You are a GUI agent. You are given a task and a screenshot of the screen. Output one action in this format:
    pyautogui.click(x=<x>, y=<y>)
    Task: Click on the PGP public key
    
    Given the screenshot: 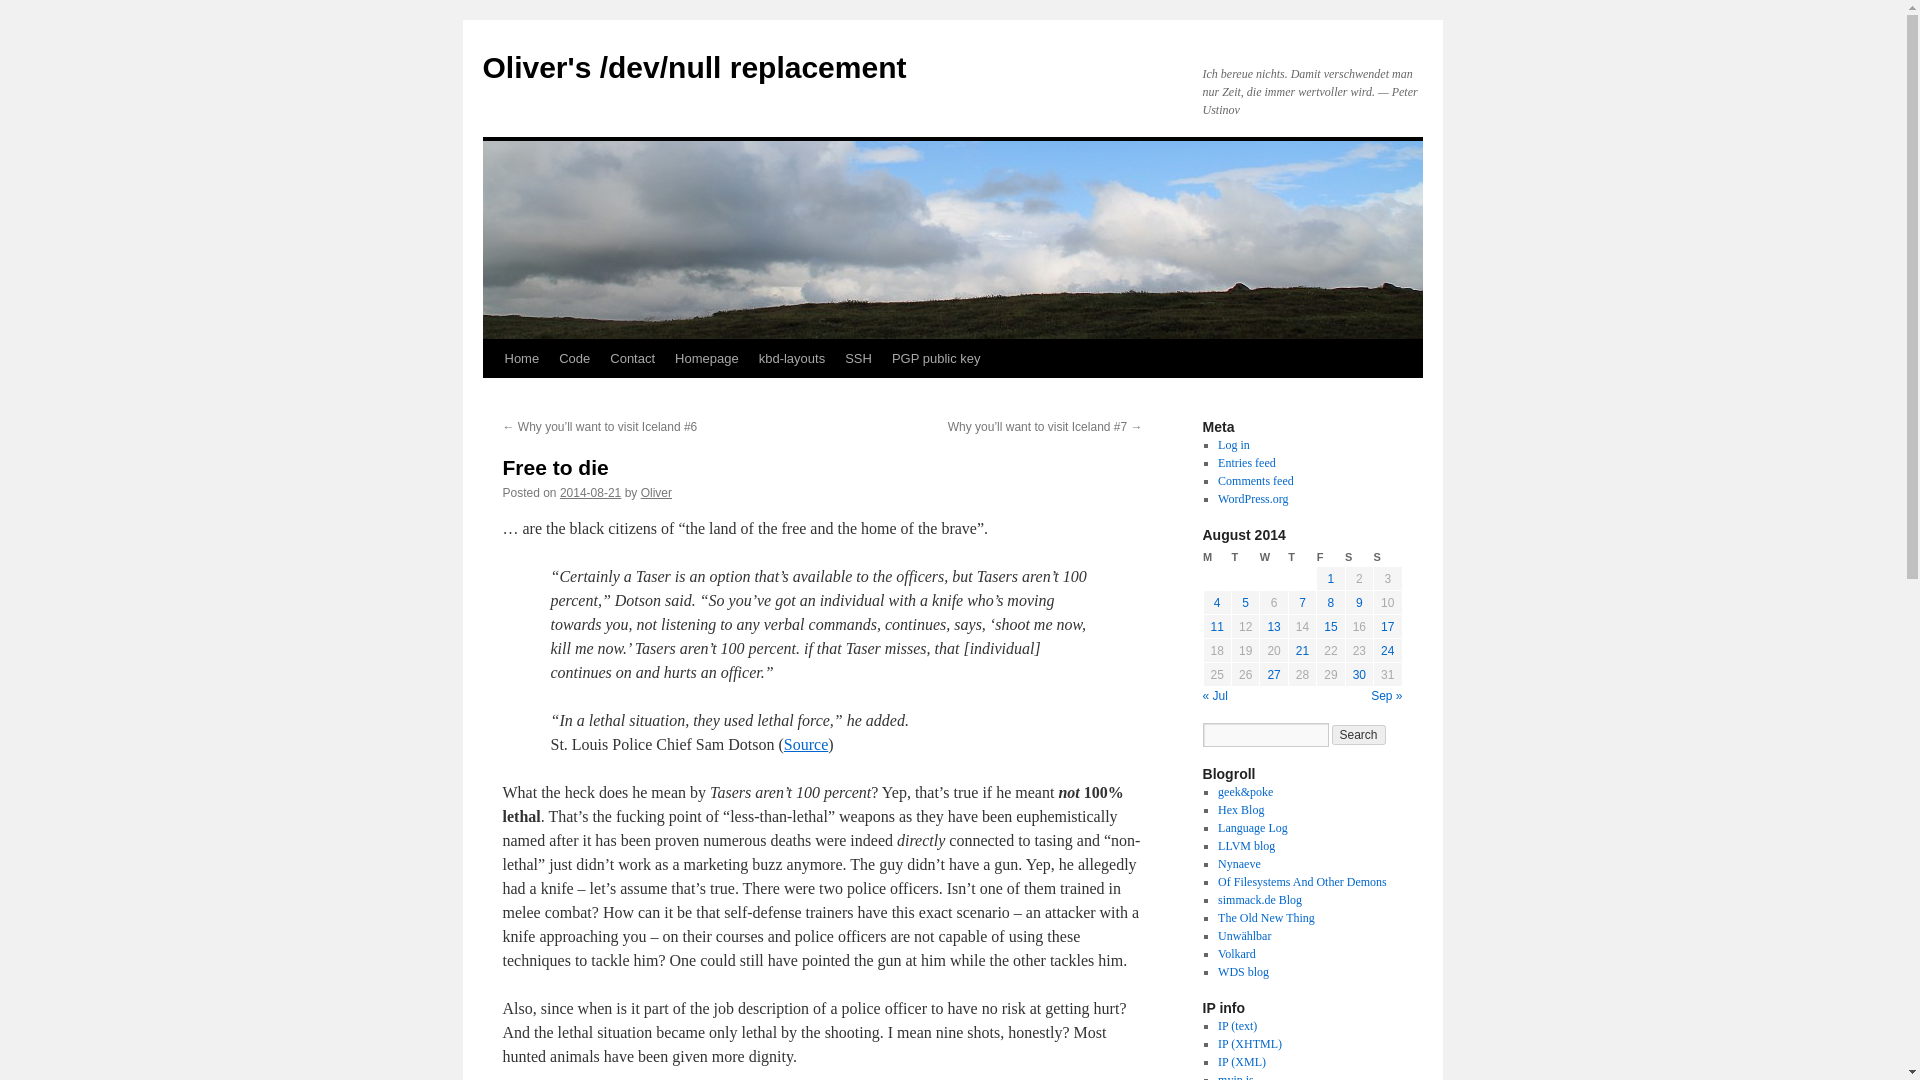 What is the action you would take?
    pyautogui.click(x=936, y=359)
    